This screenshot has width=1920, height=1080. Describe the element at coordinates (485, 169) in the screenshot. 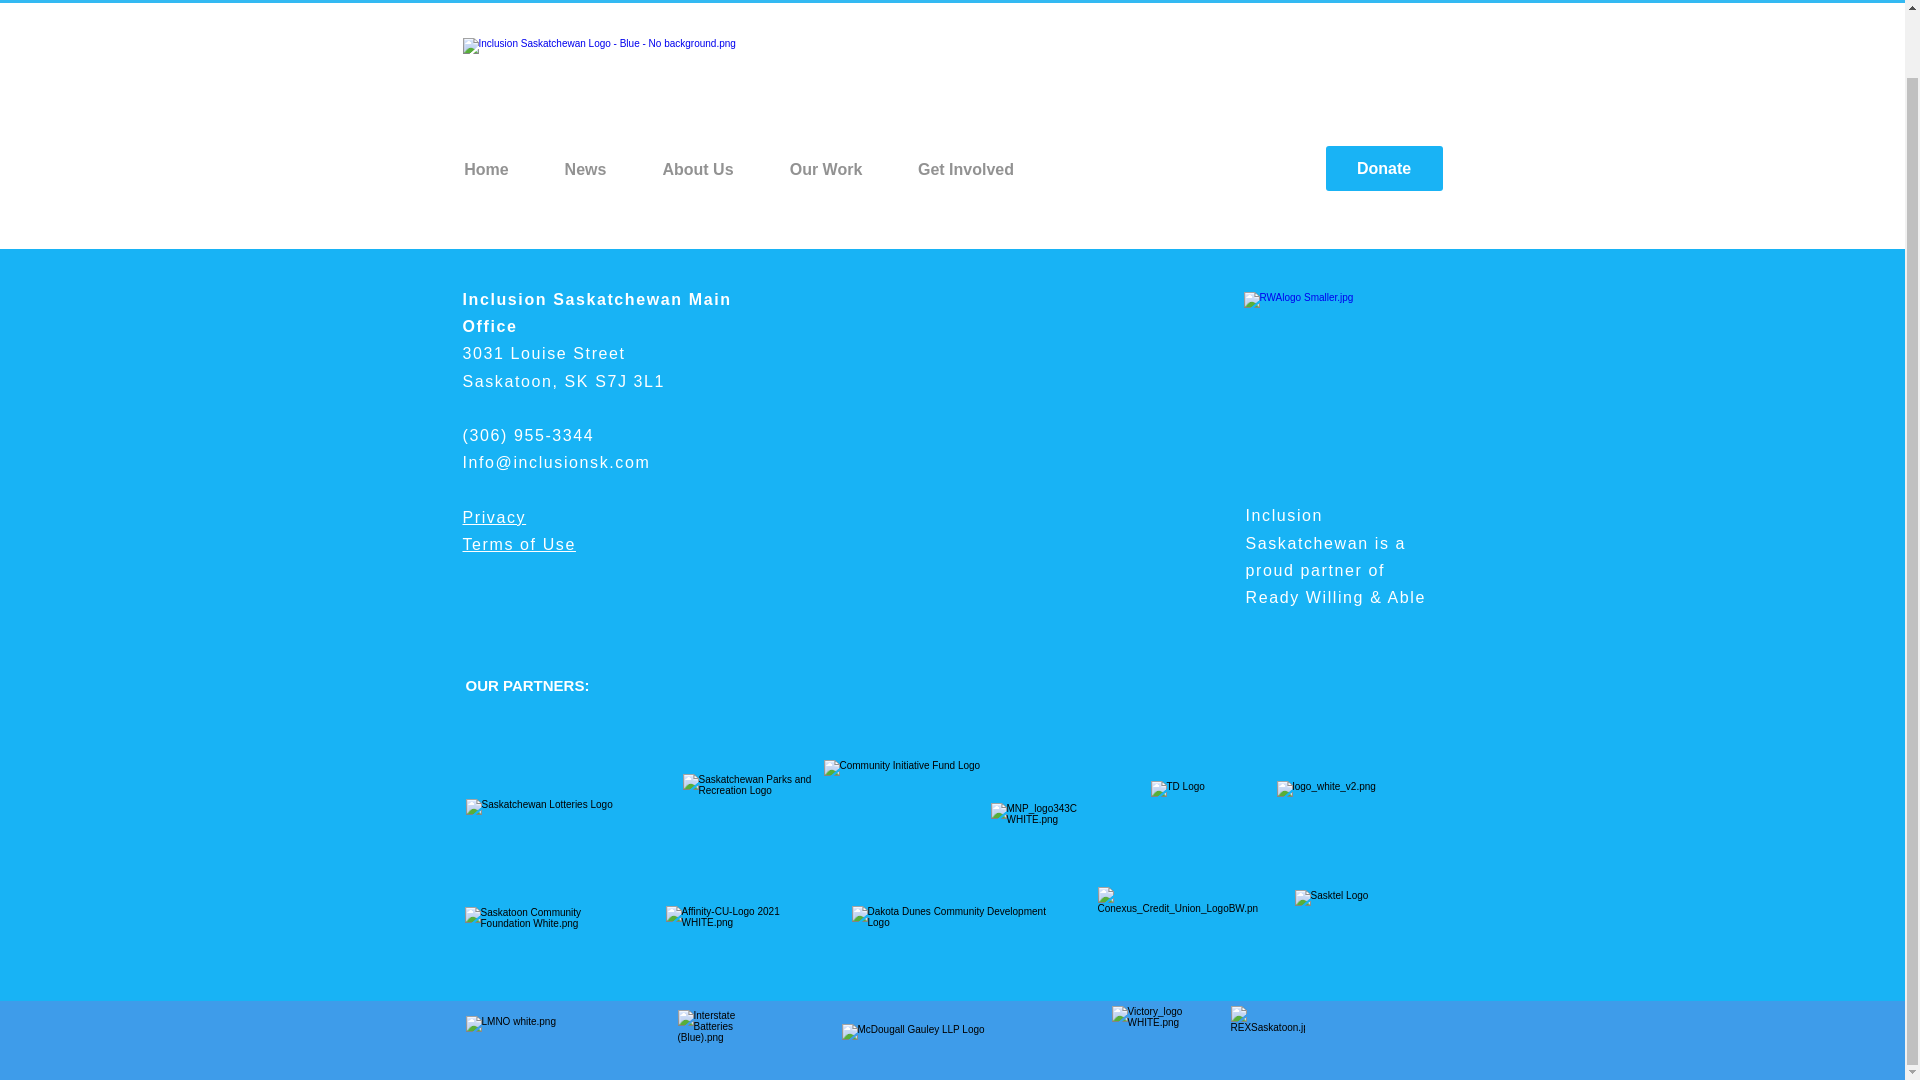

I see `Home` at that location.